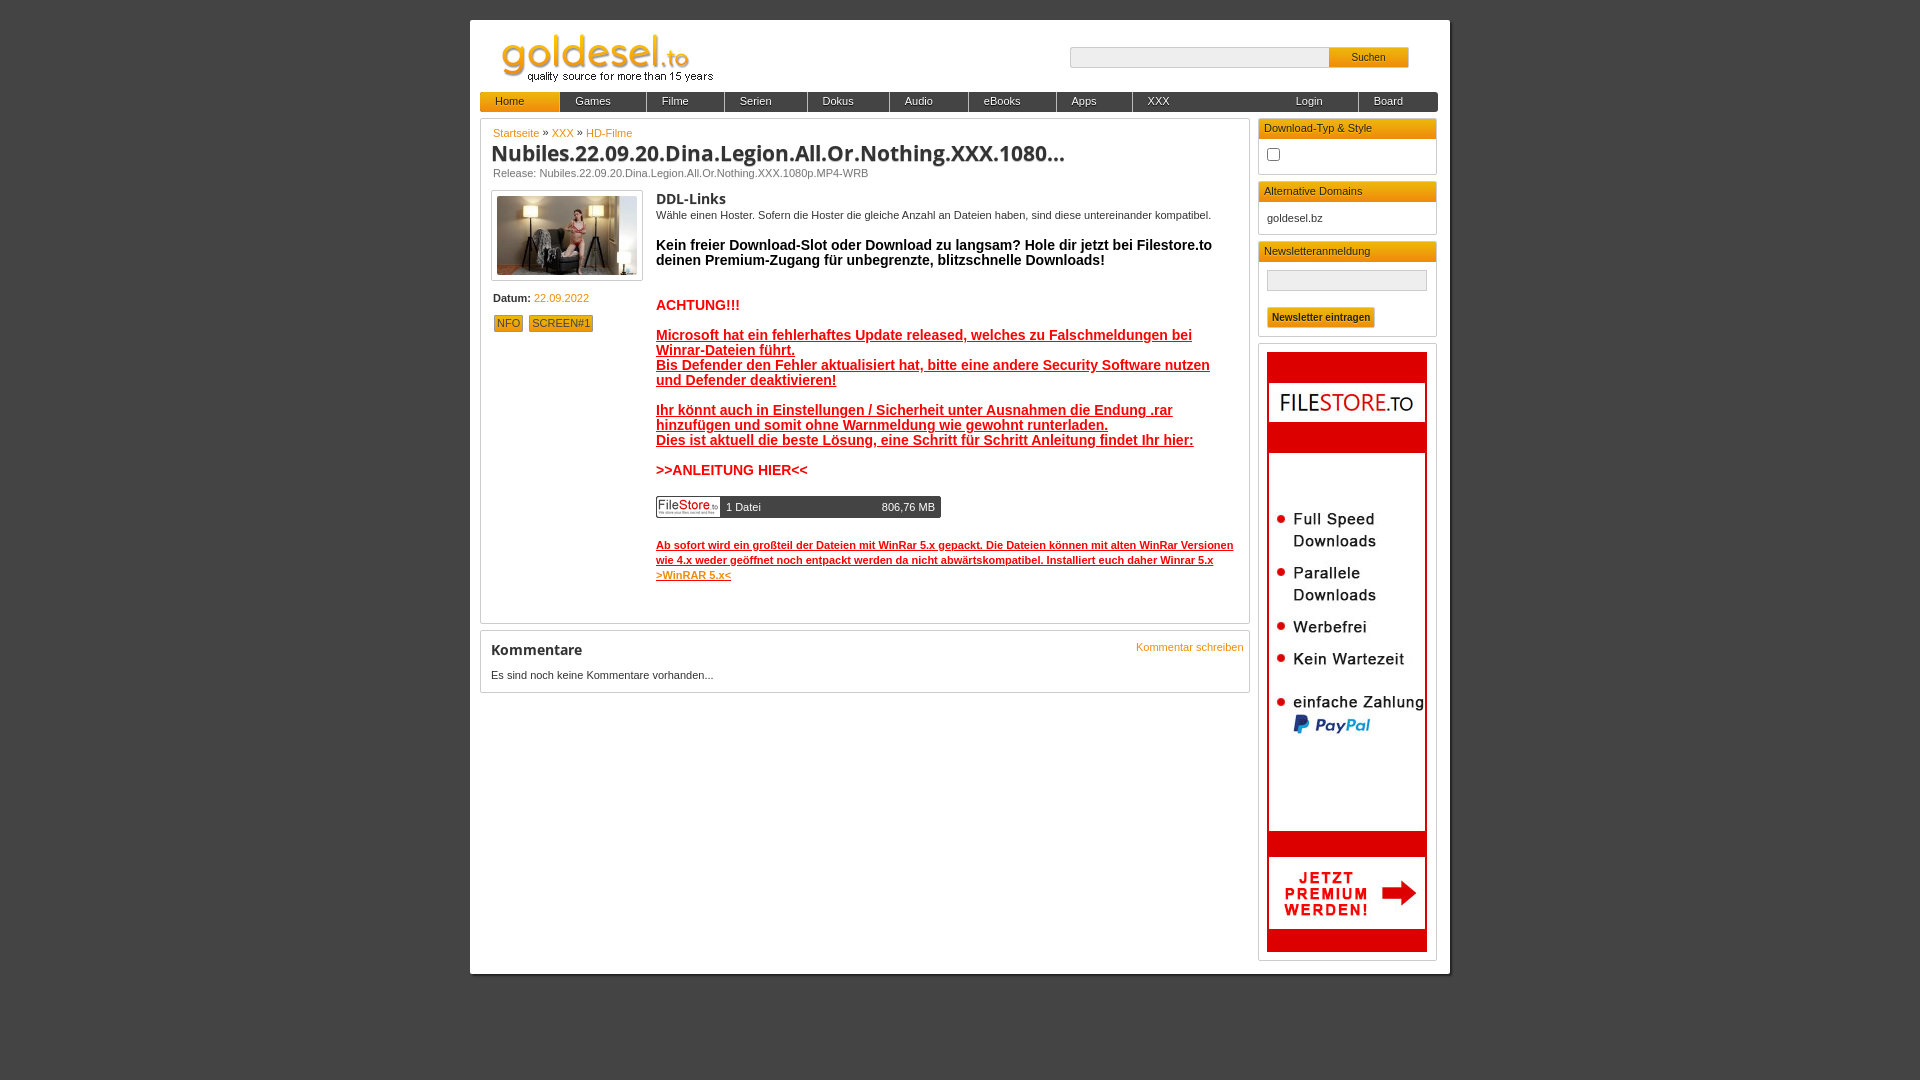  Describe the element at coordinates (563, 133) in the screenshot. I see `XXX` at that location.